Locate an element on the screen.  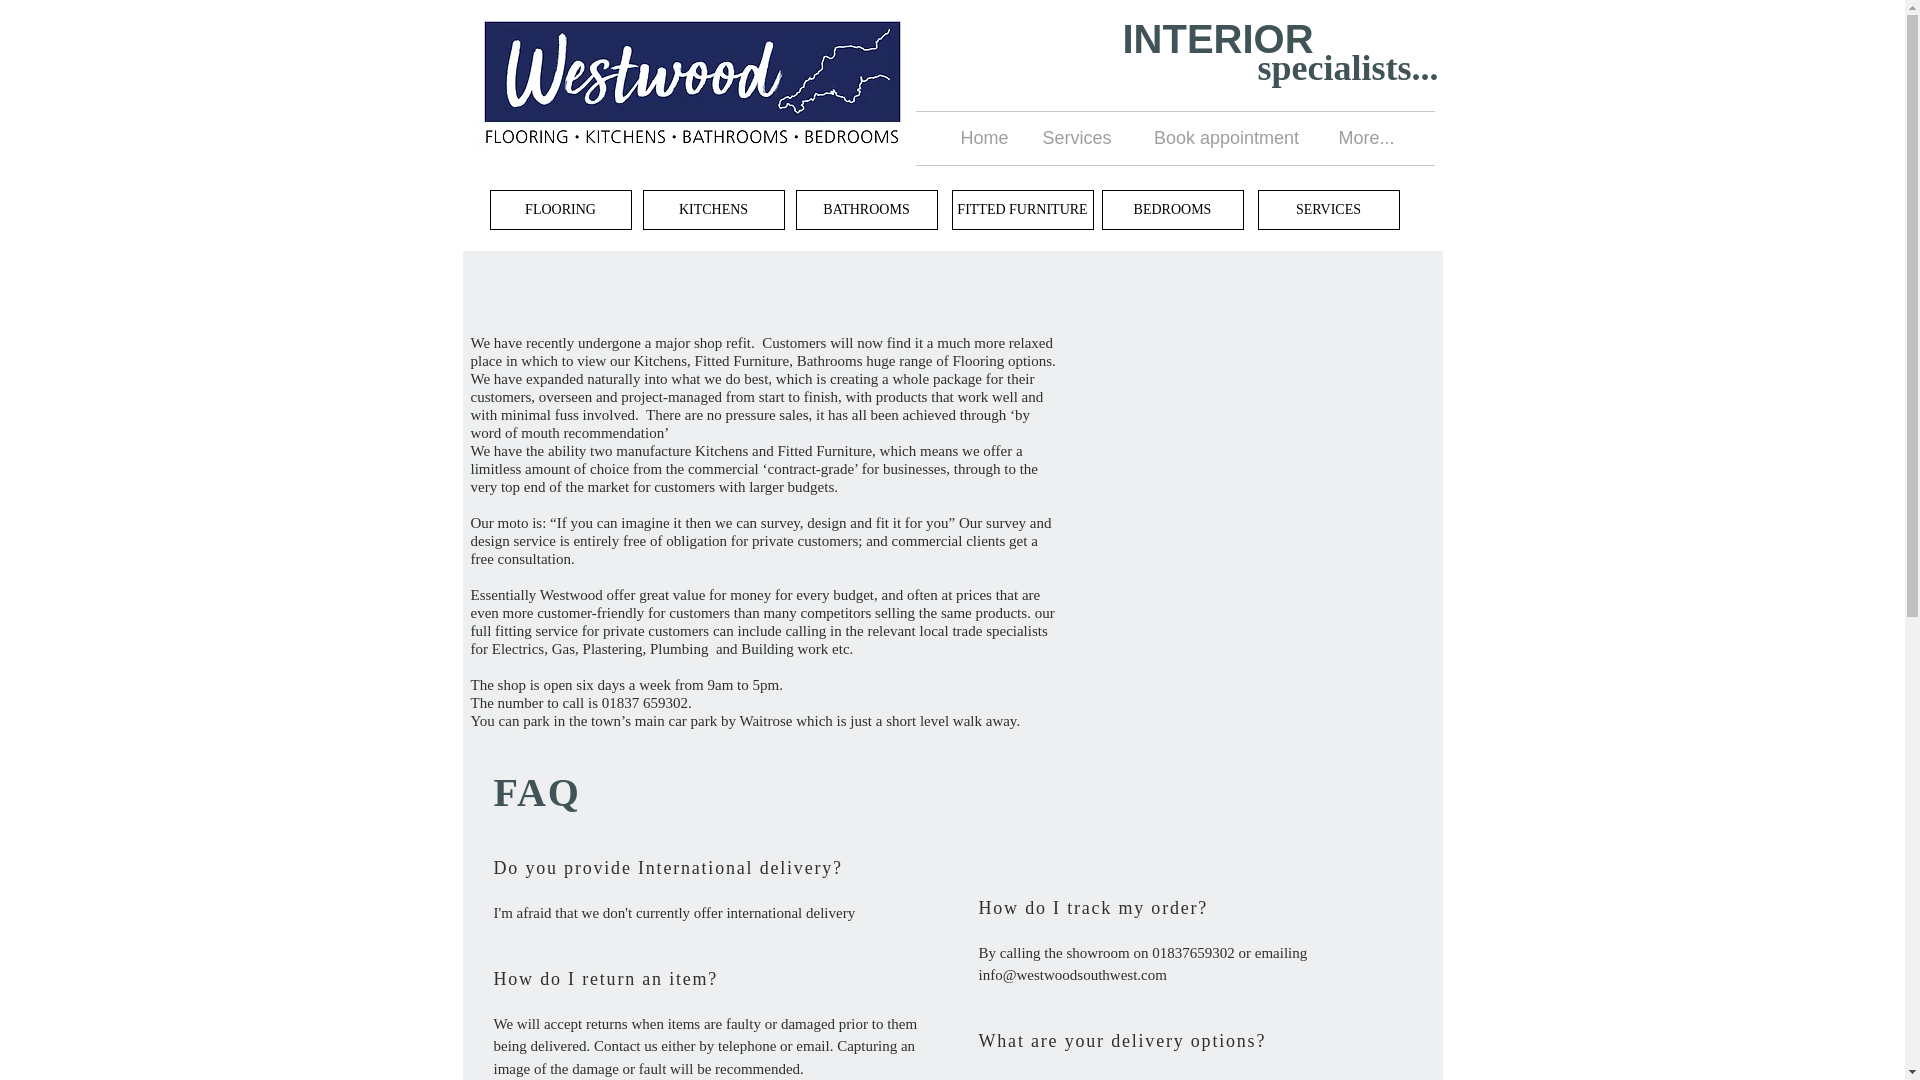
FITTED FURNITURE is located at coordinates (1023, 210).